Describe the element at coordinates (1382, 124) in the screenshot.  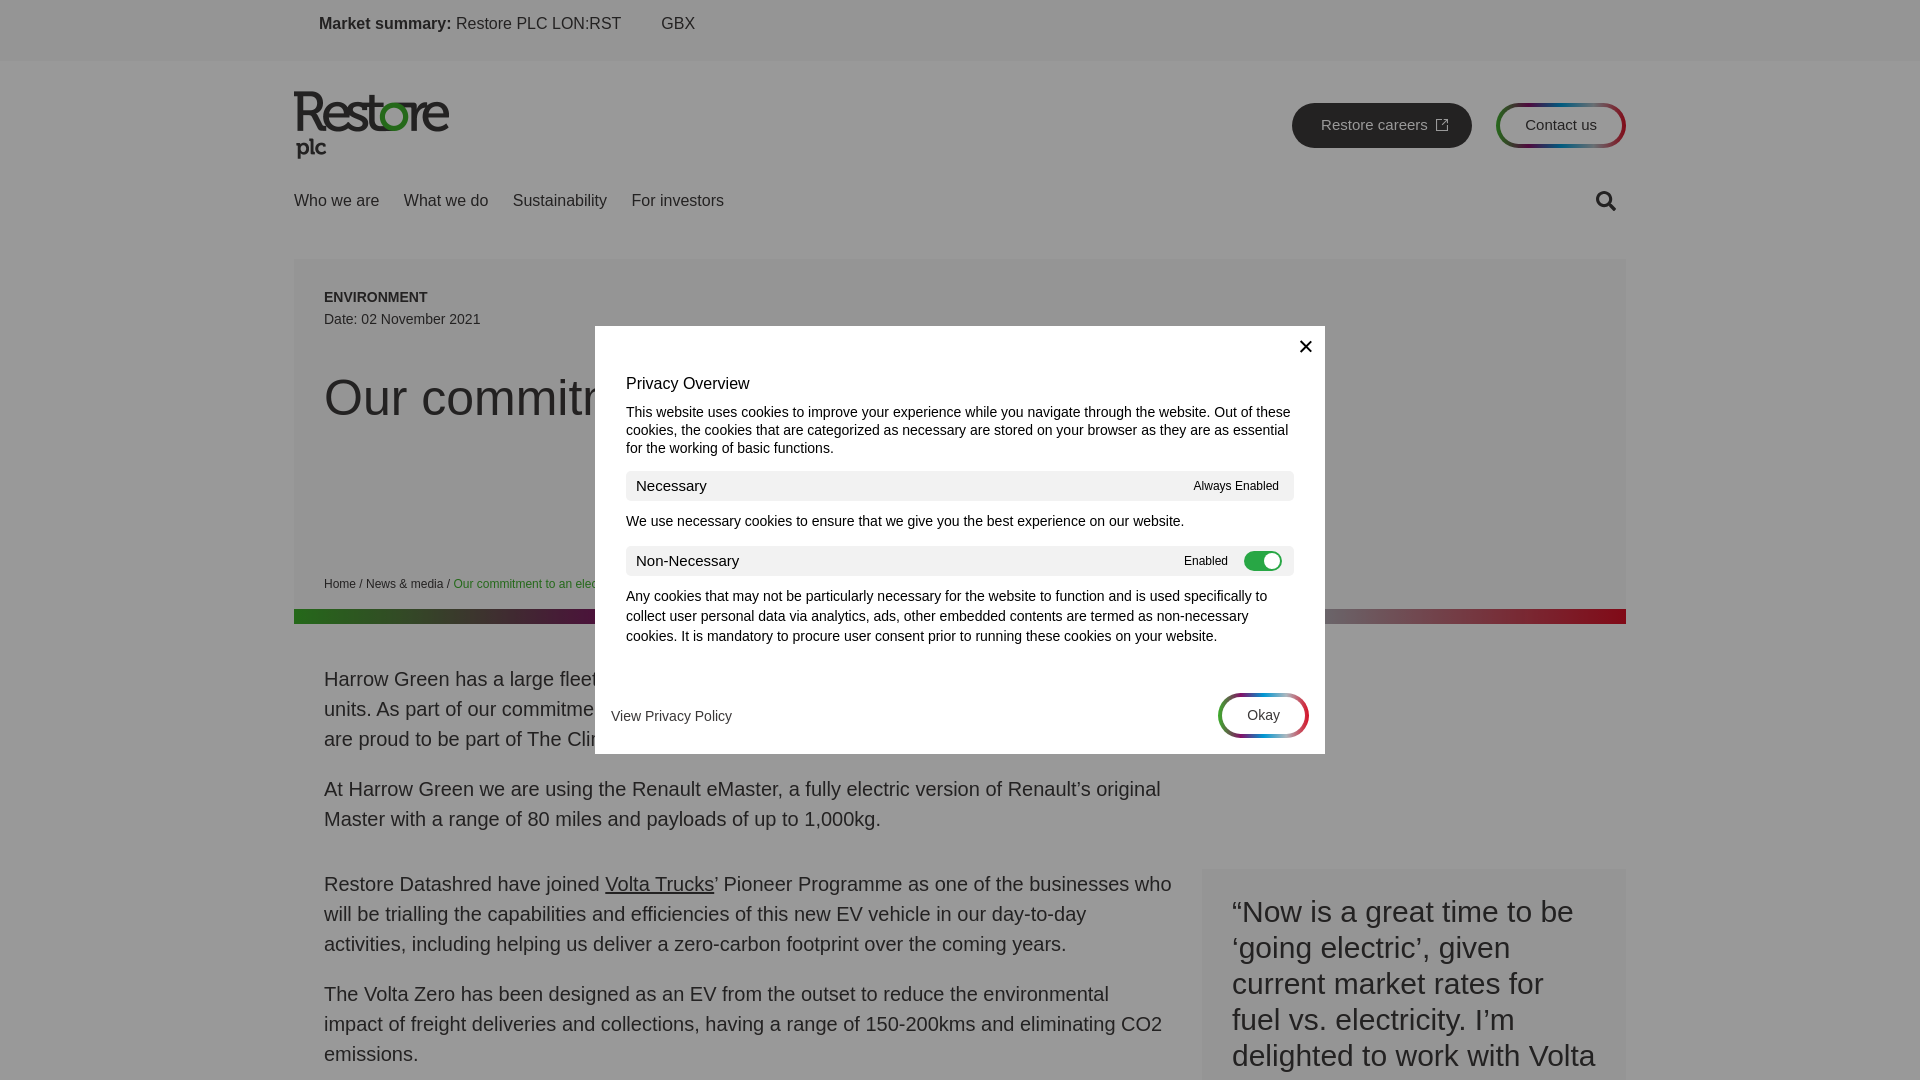
I see `Restore careers` at that location.